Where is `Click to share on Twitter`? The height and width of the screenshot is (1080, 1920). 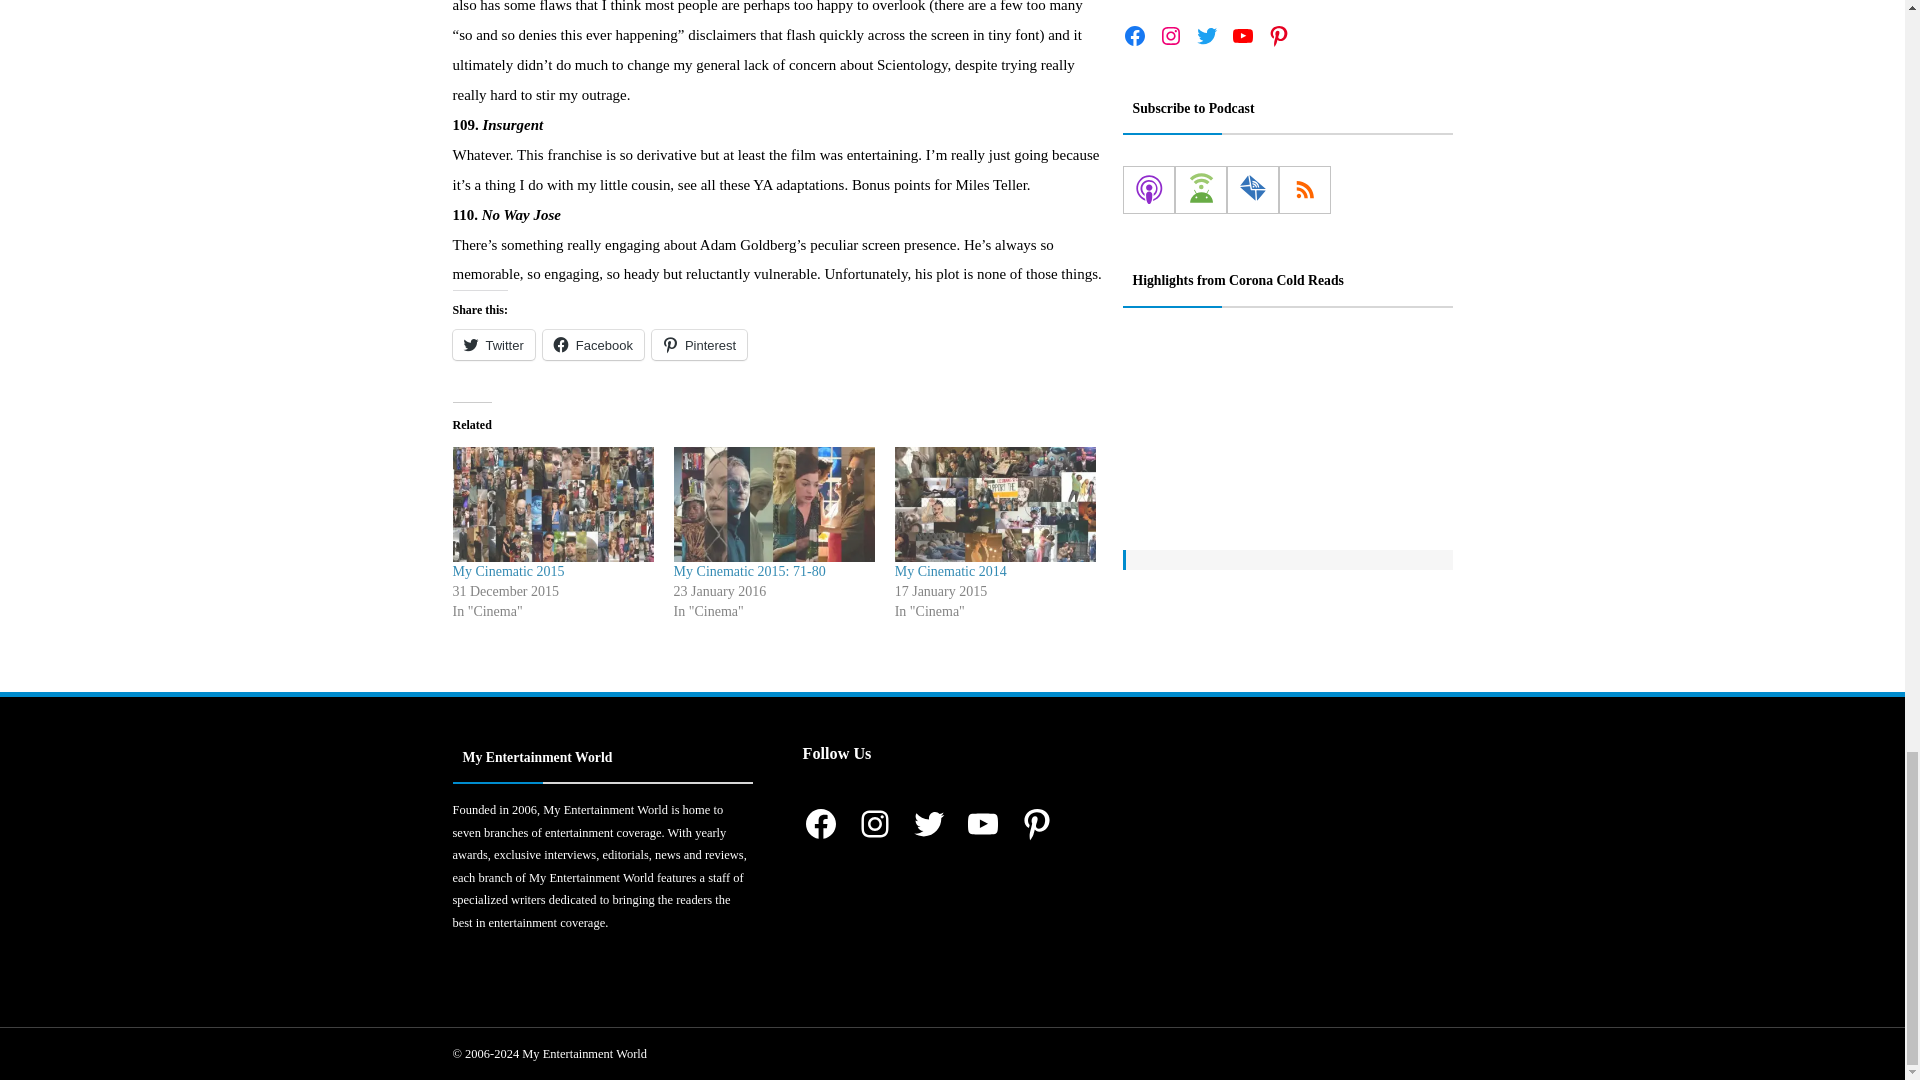 Click to share on Twitter is located at coordinates (492, 344).